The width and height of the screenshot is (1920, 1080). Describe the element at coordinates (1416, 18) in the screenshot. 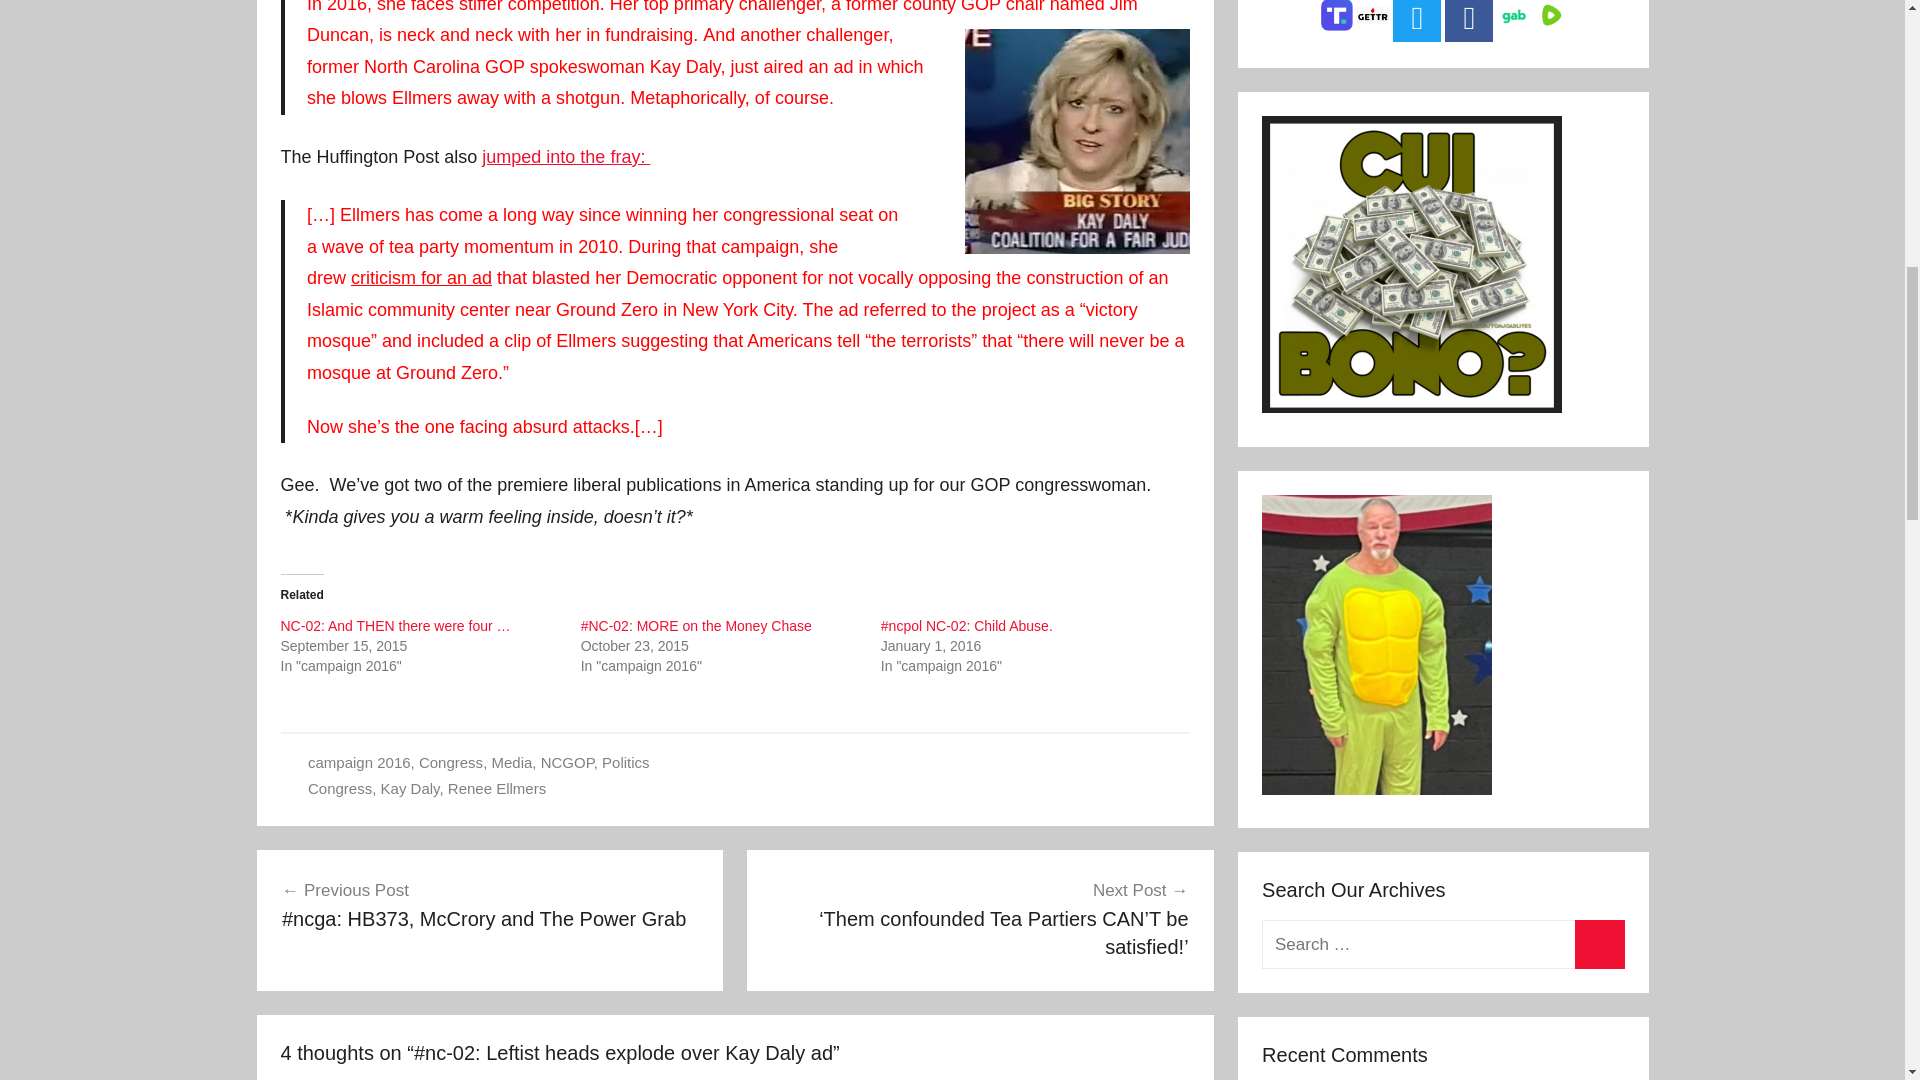

I see `twitter` at that location.